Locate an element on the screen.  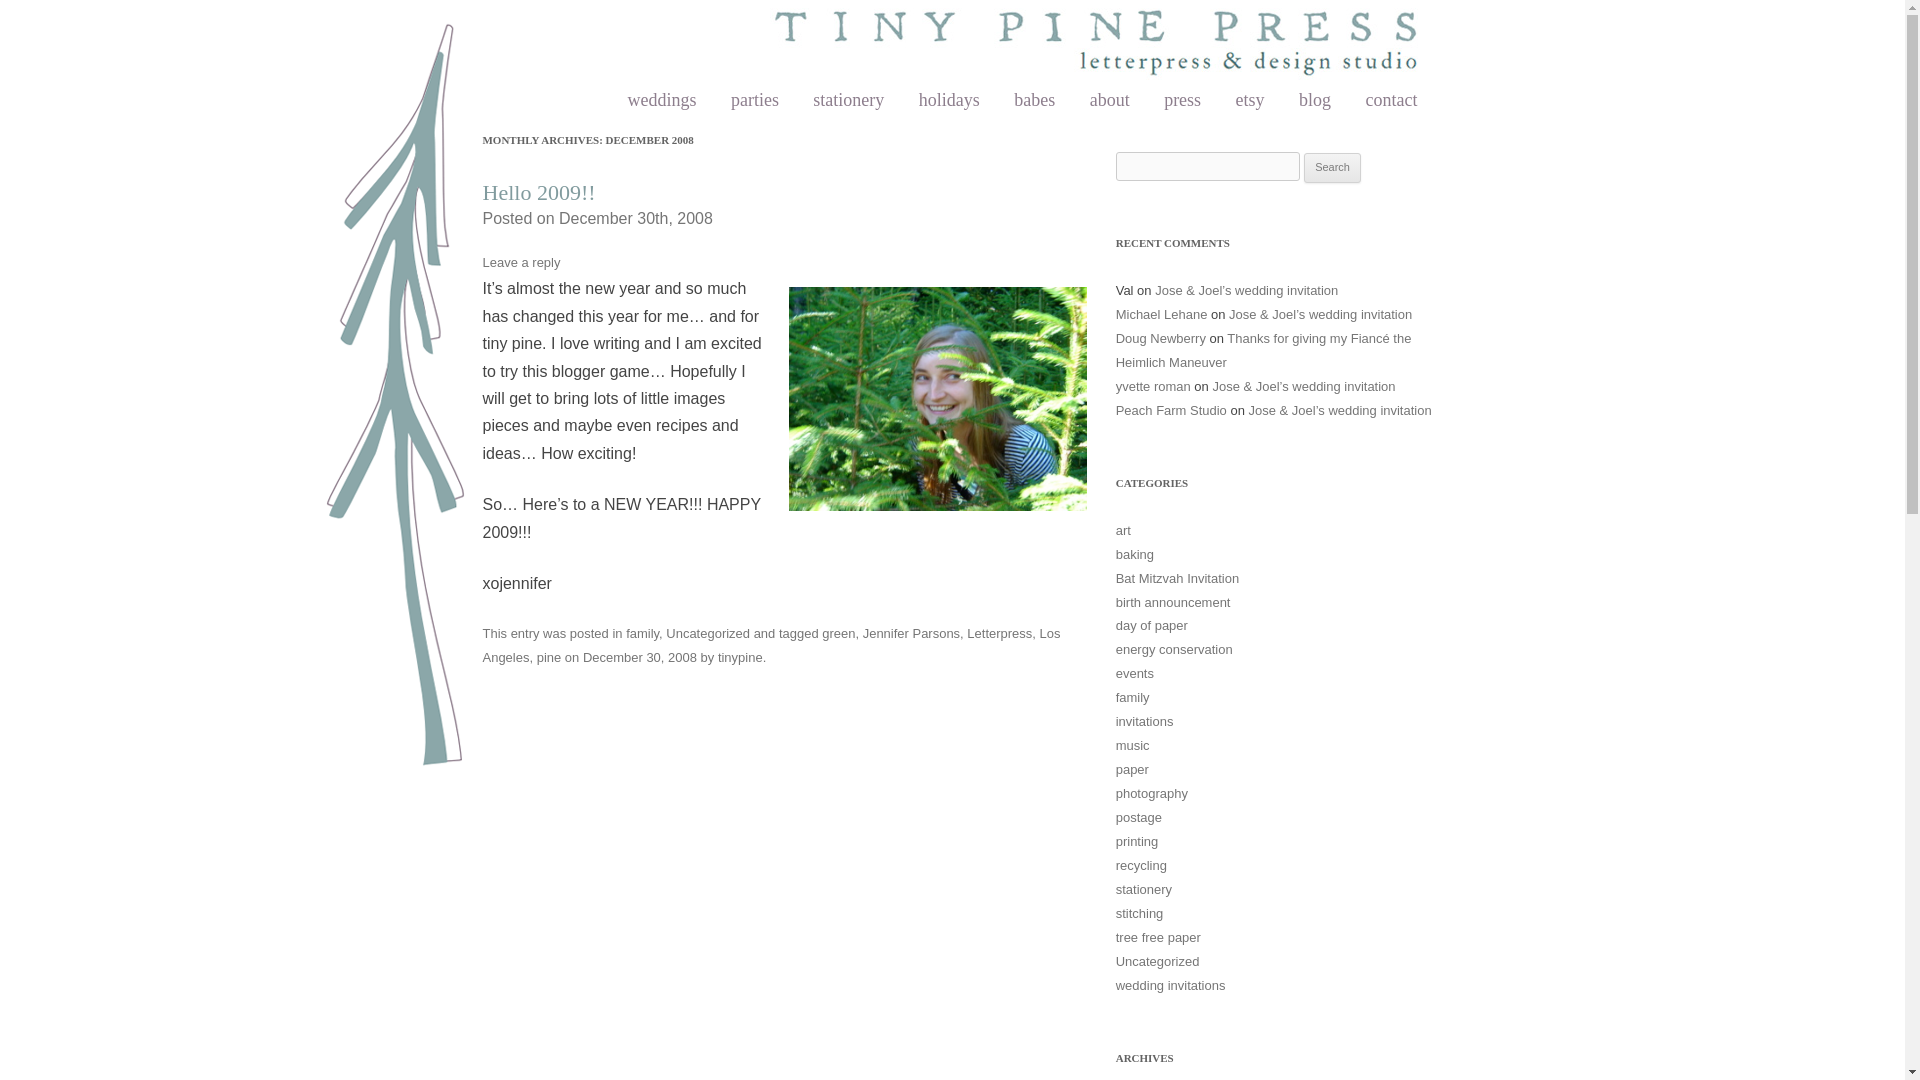
personal and business stationery, branding and invitations is located at coordinates (848, 100).